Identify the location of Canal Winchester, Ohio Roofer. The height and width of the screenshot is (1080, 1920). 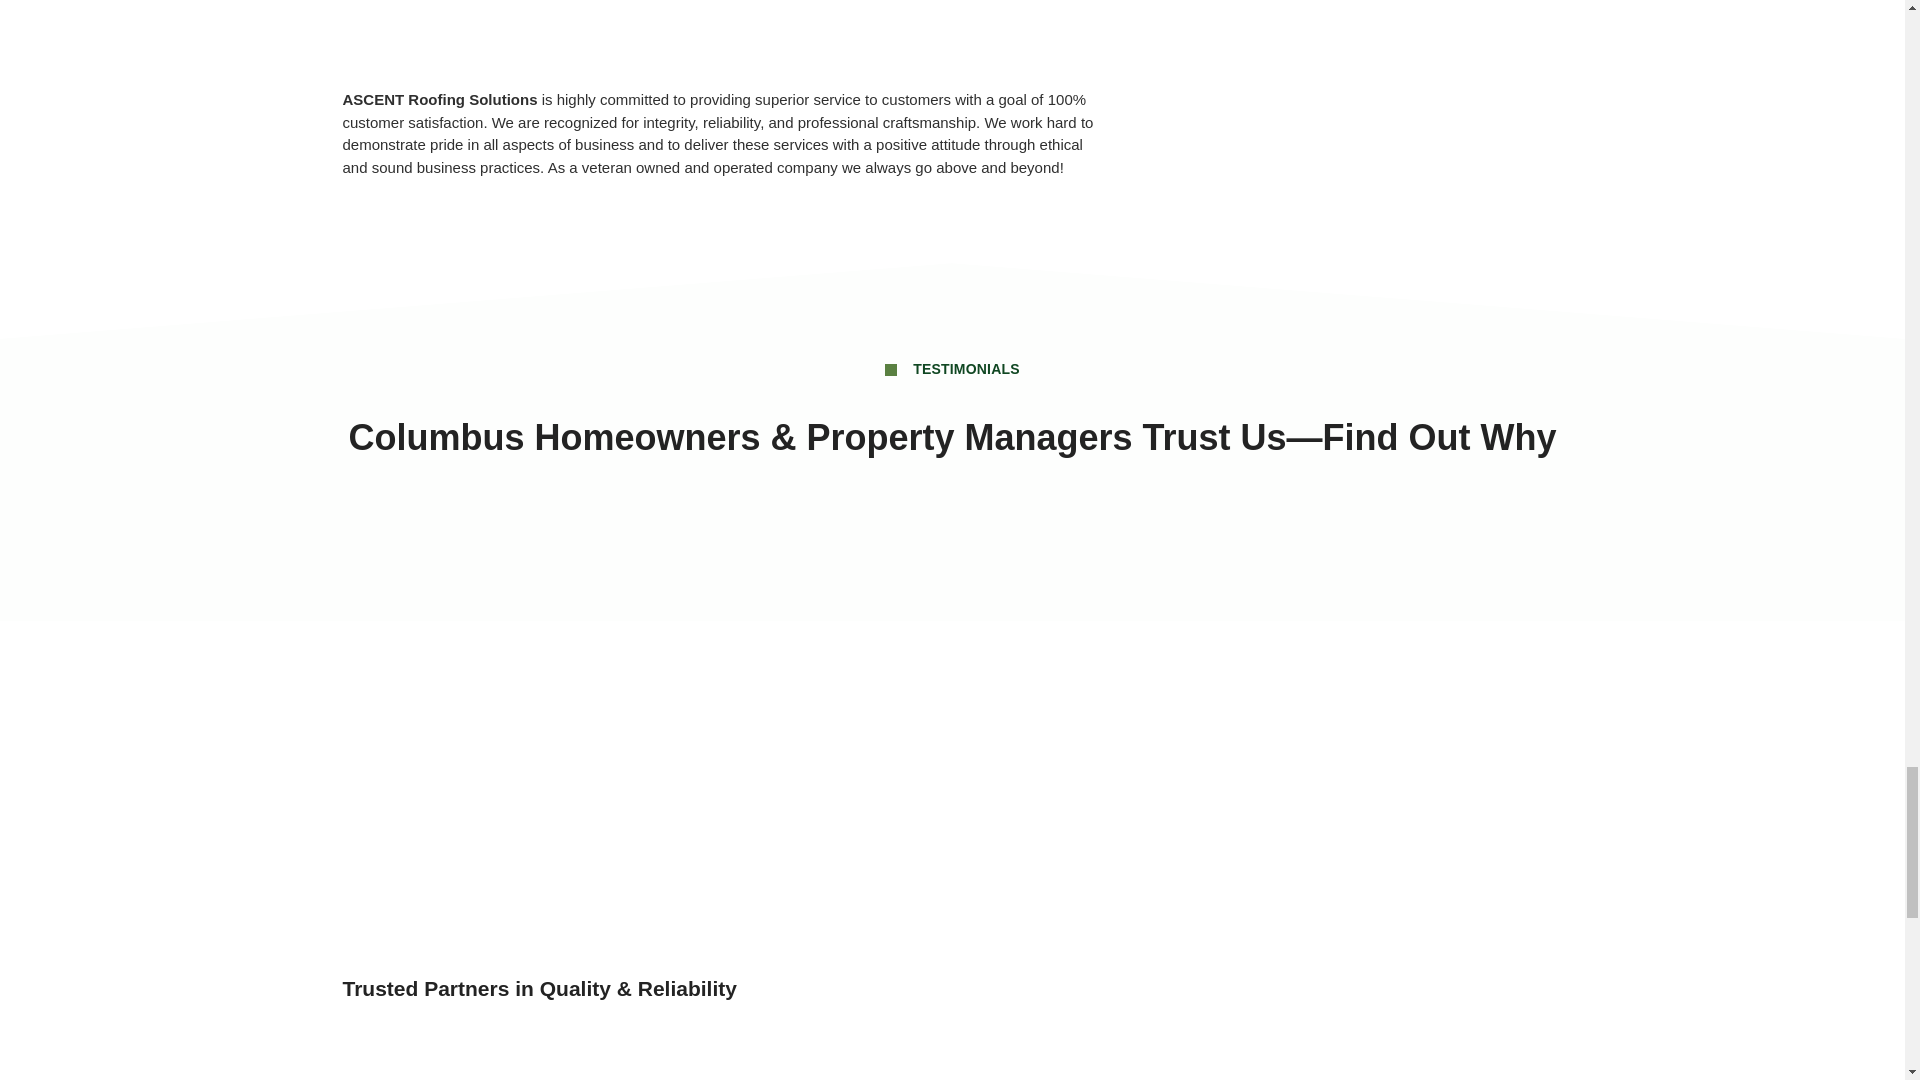
(720, 34).